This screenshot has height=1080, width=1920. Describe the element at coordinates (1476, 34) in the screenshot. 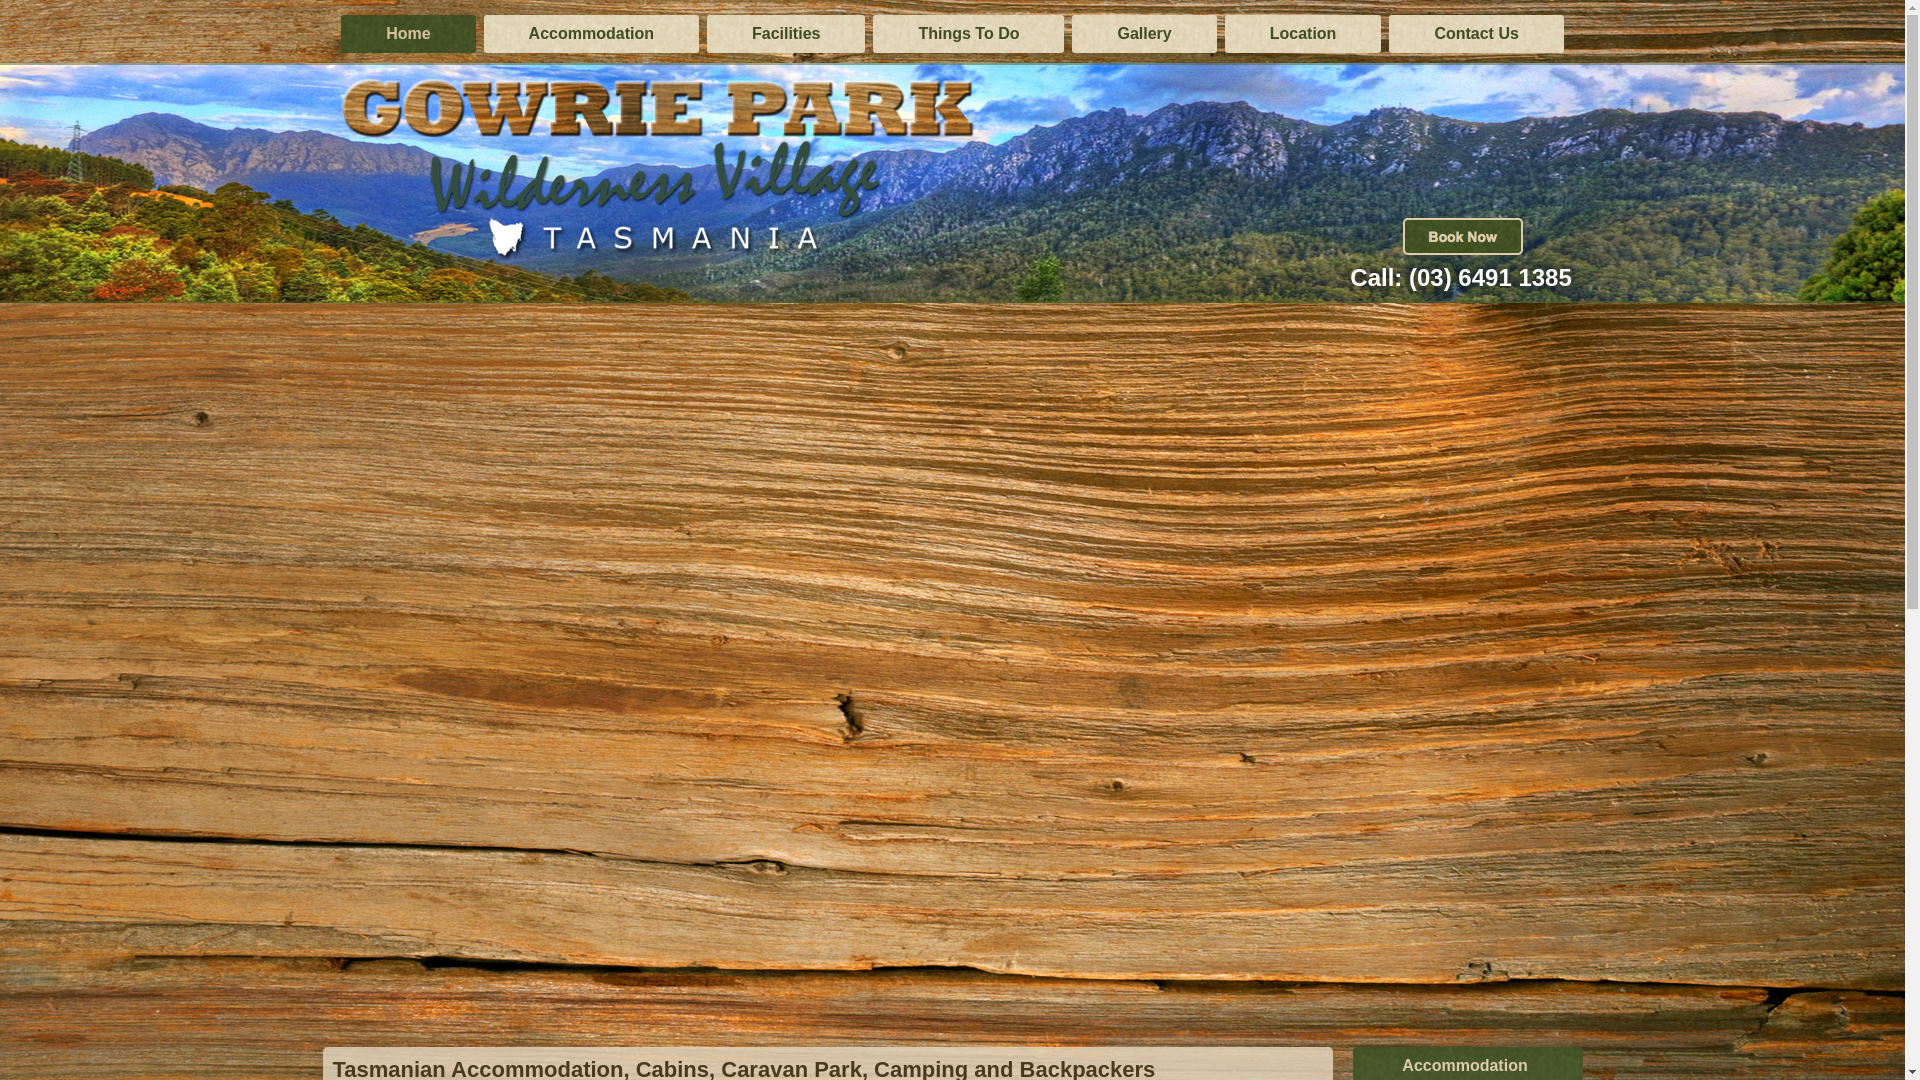

I see `Contact Us` at that location.